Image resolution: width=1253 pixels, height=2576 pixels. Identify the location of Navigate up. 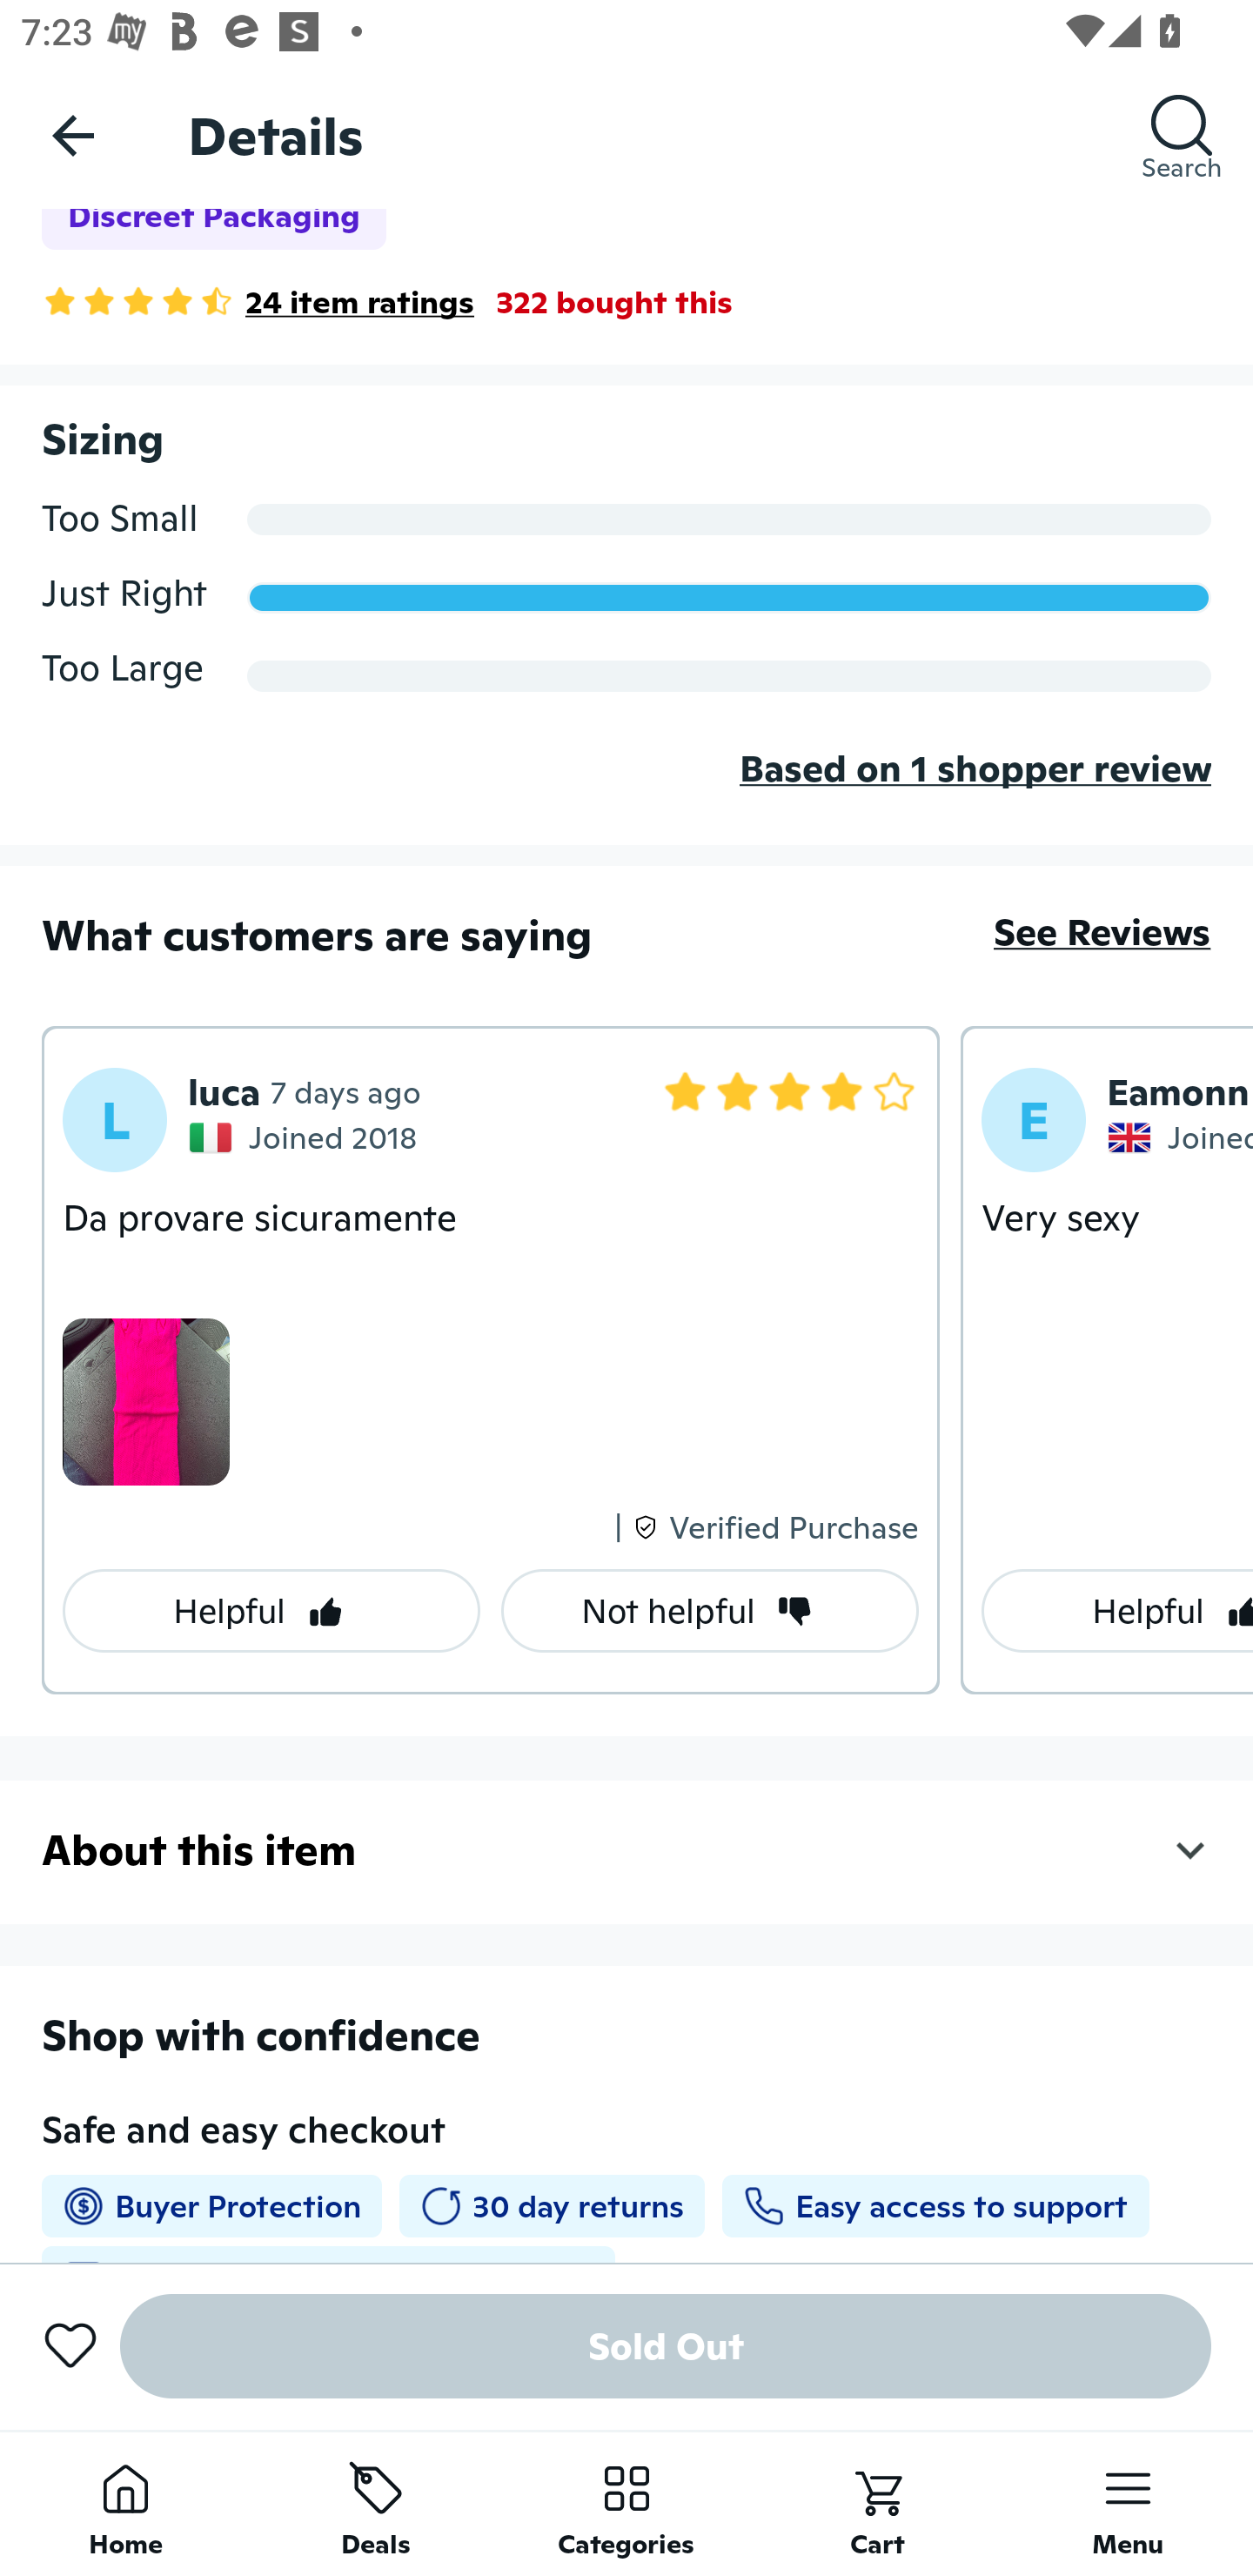
(73, 135).